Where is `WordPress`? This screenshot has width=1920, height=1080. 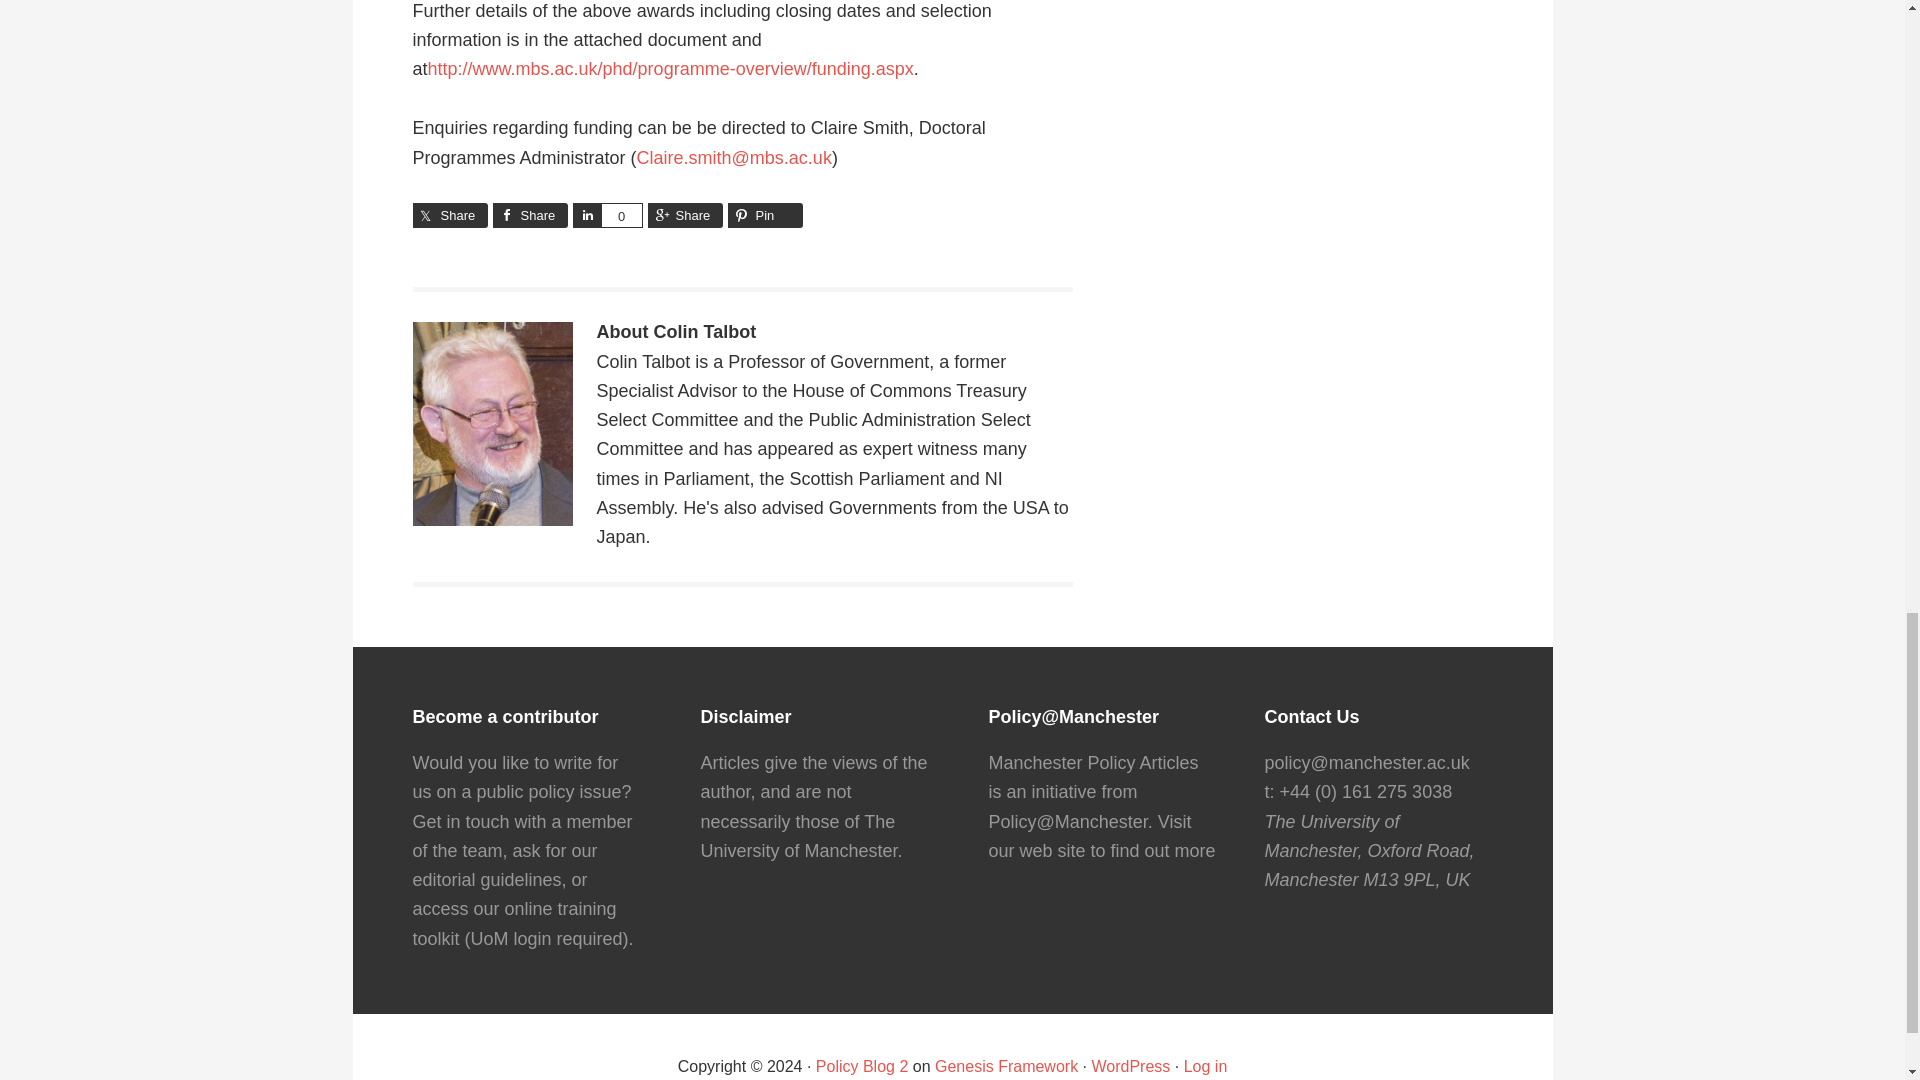
WordPress is located at coordinates (1132, 1066).